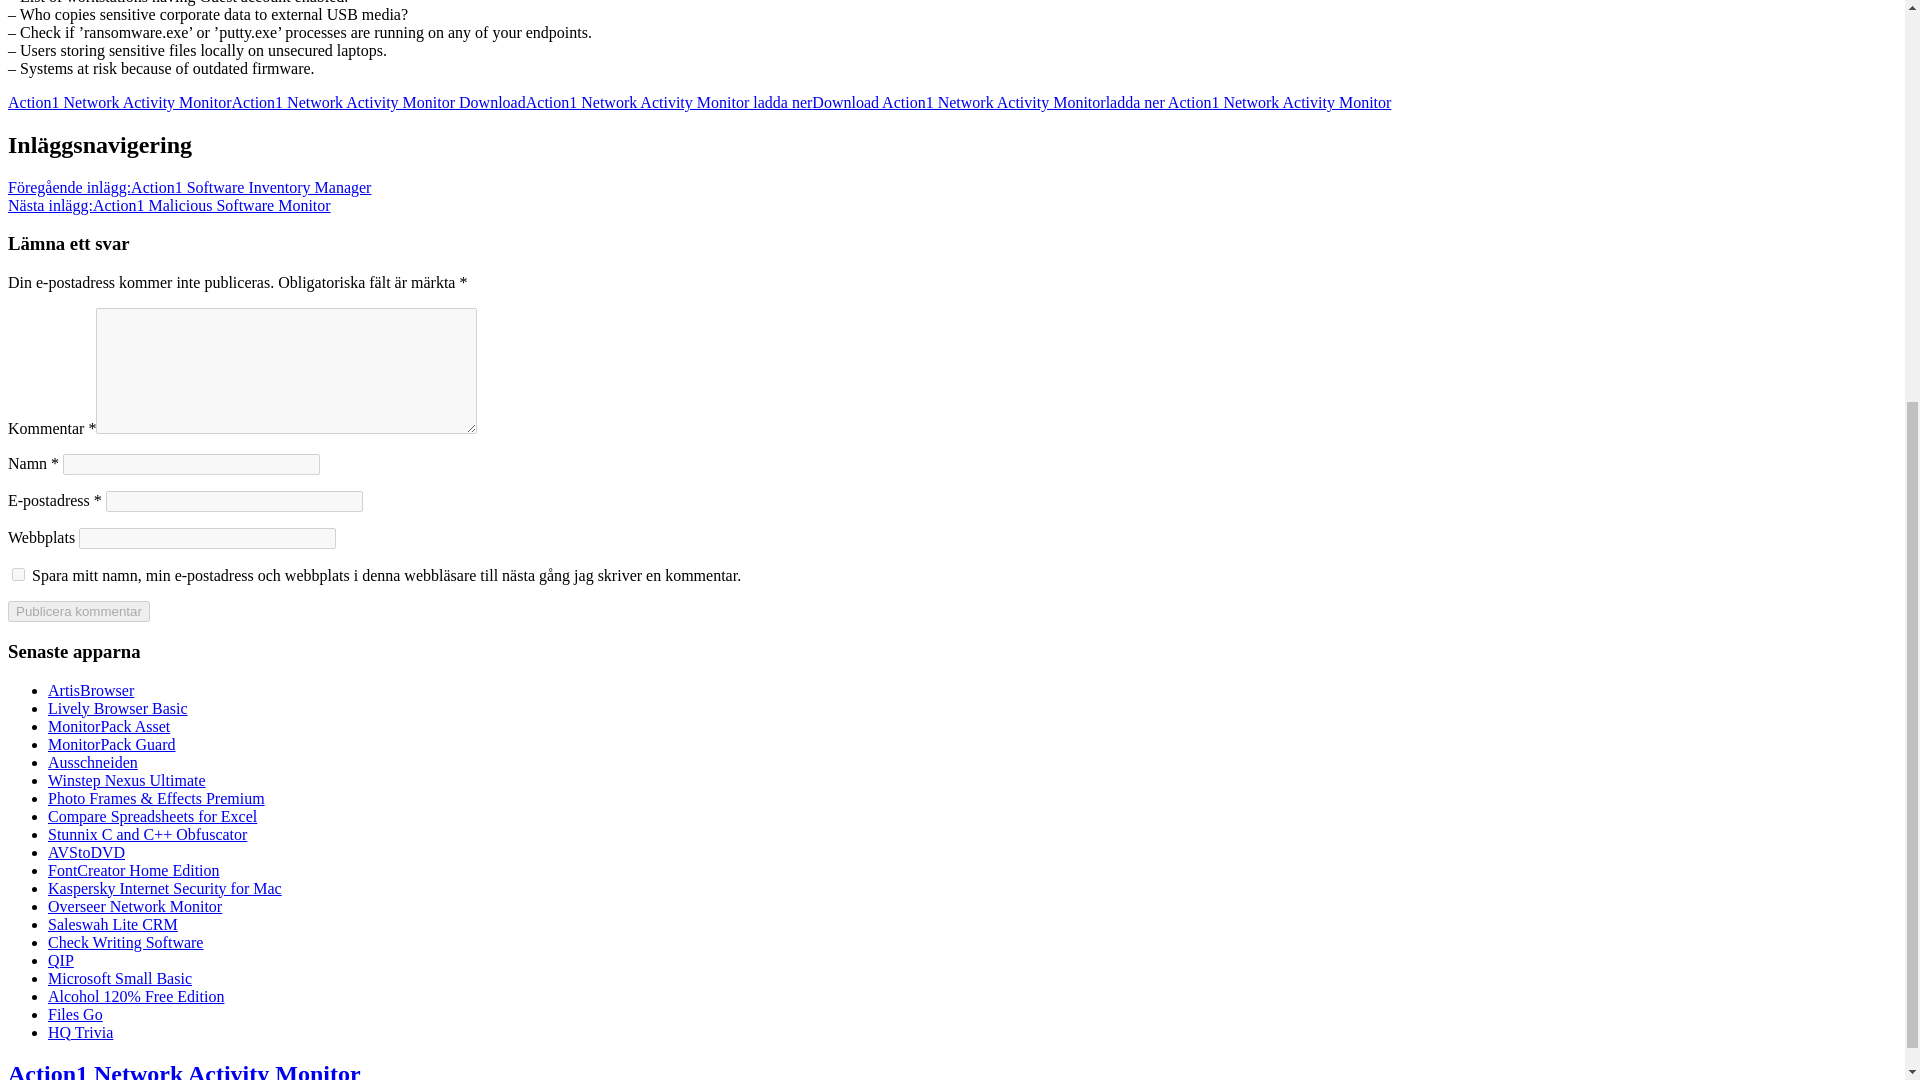 This screenshot has width=1920, height=1080. I want to click on Winstep Nexus Ultimate, so click(126, 780).